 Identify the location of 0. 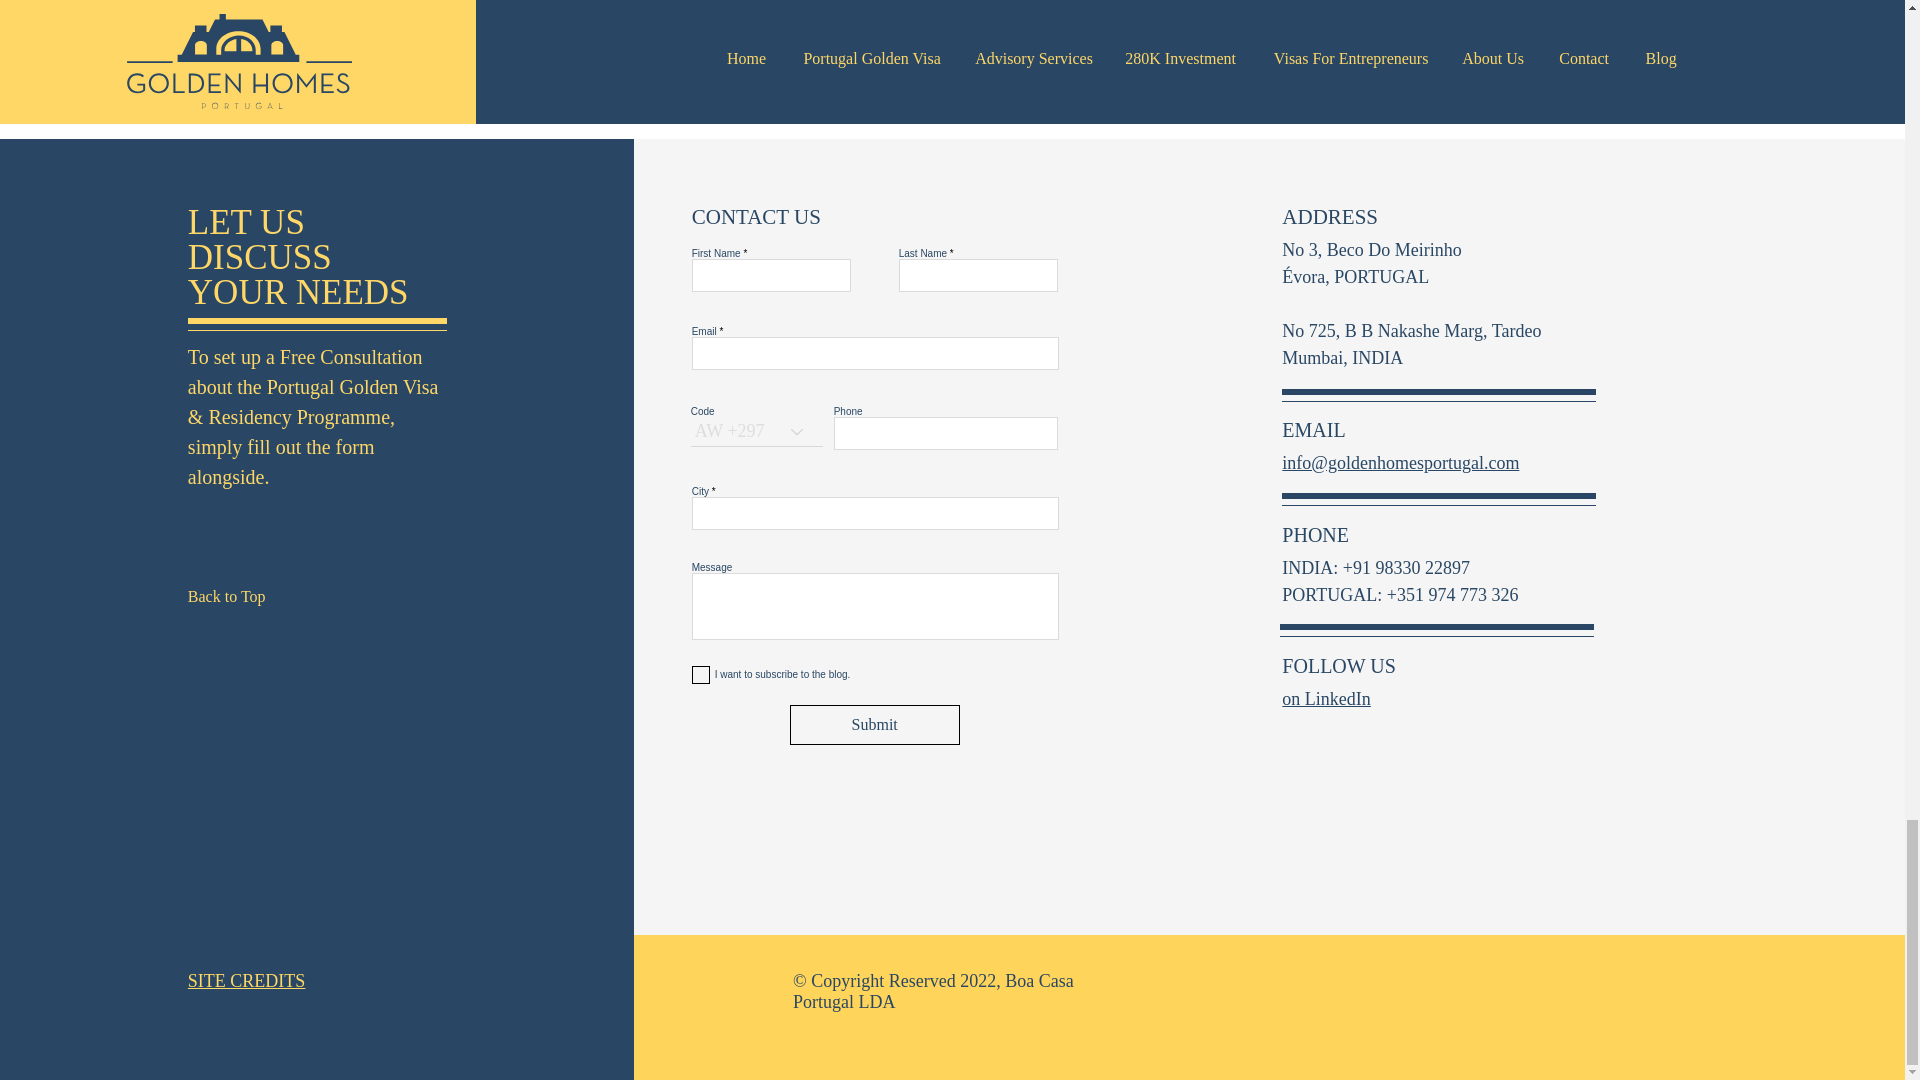
(1236, 65).